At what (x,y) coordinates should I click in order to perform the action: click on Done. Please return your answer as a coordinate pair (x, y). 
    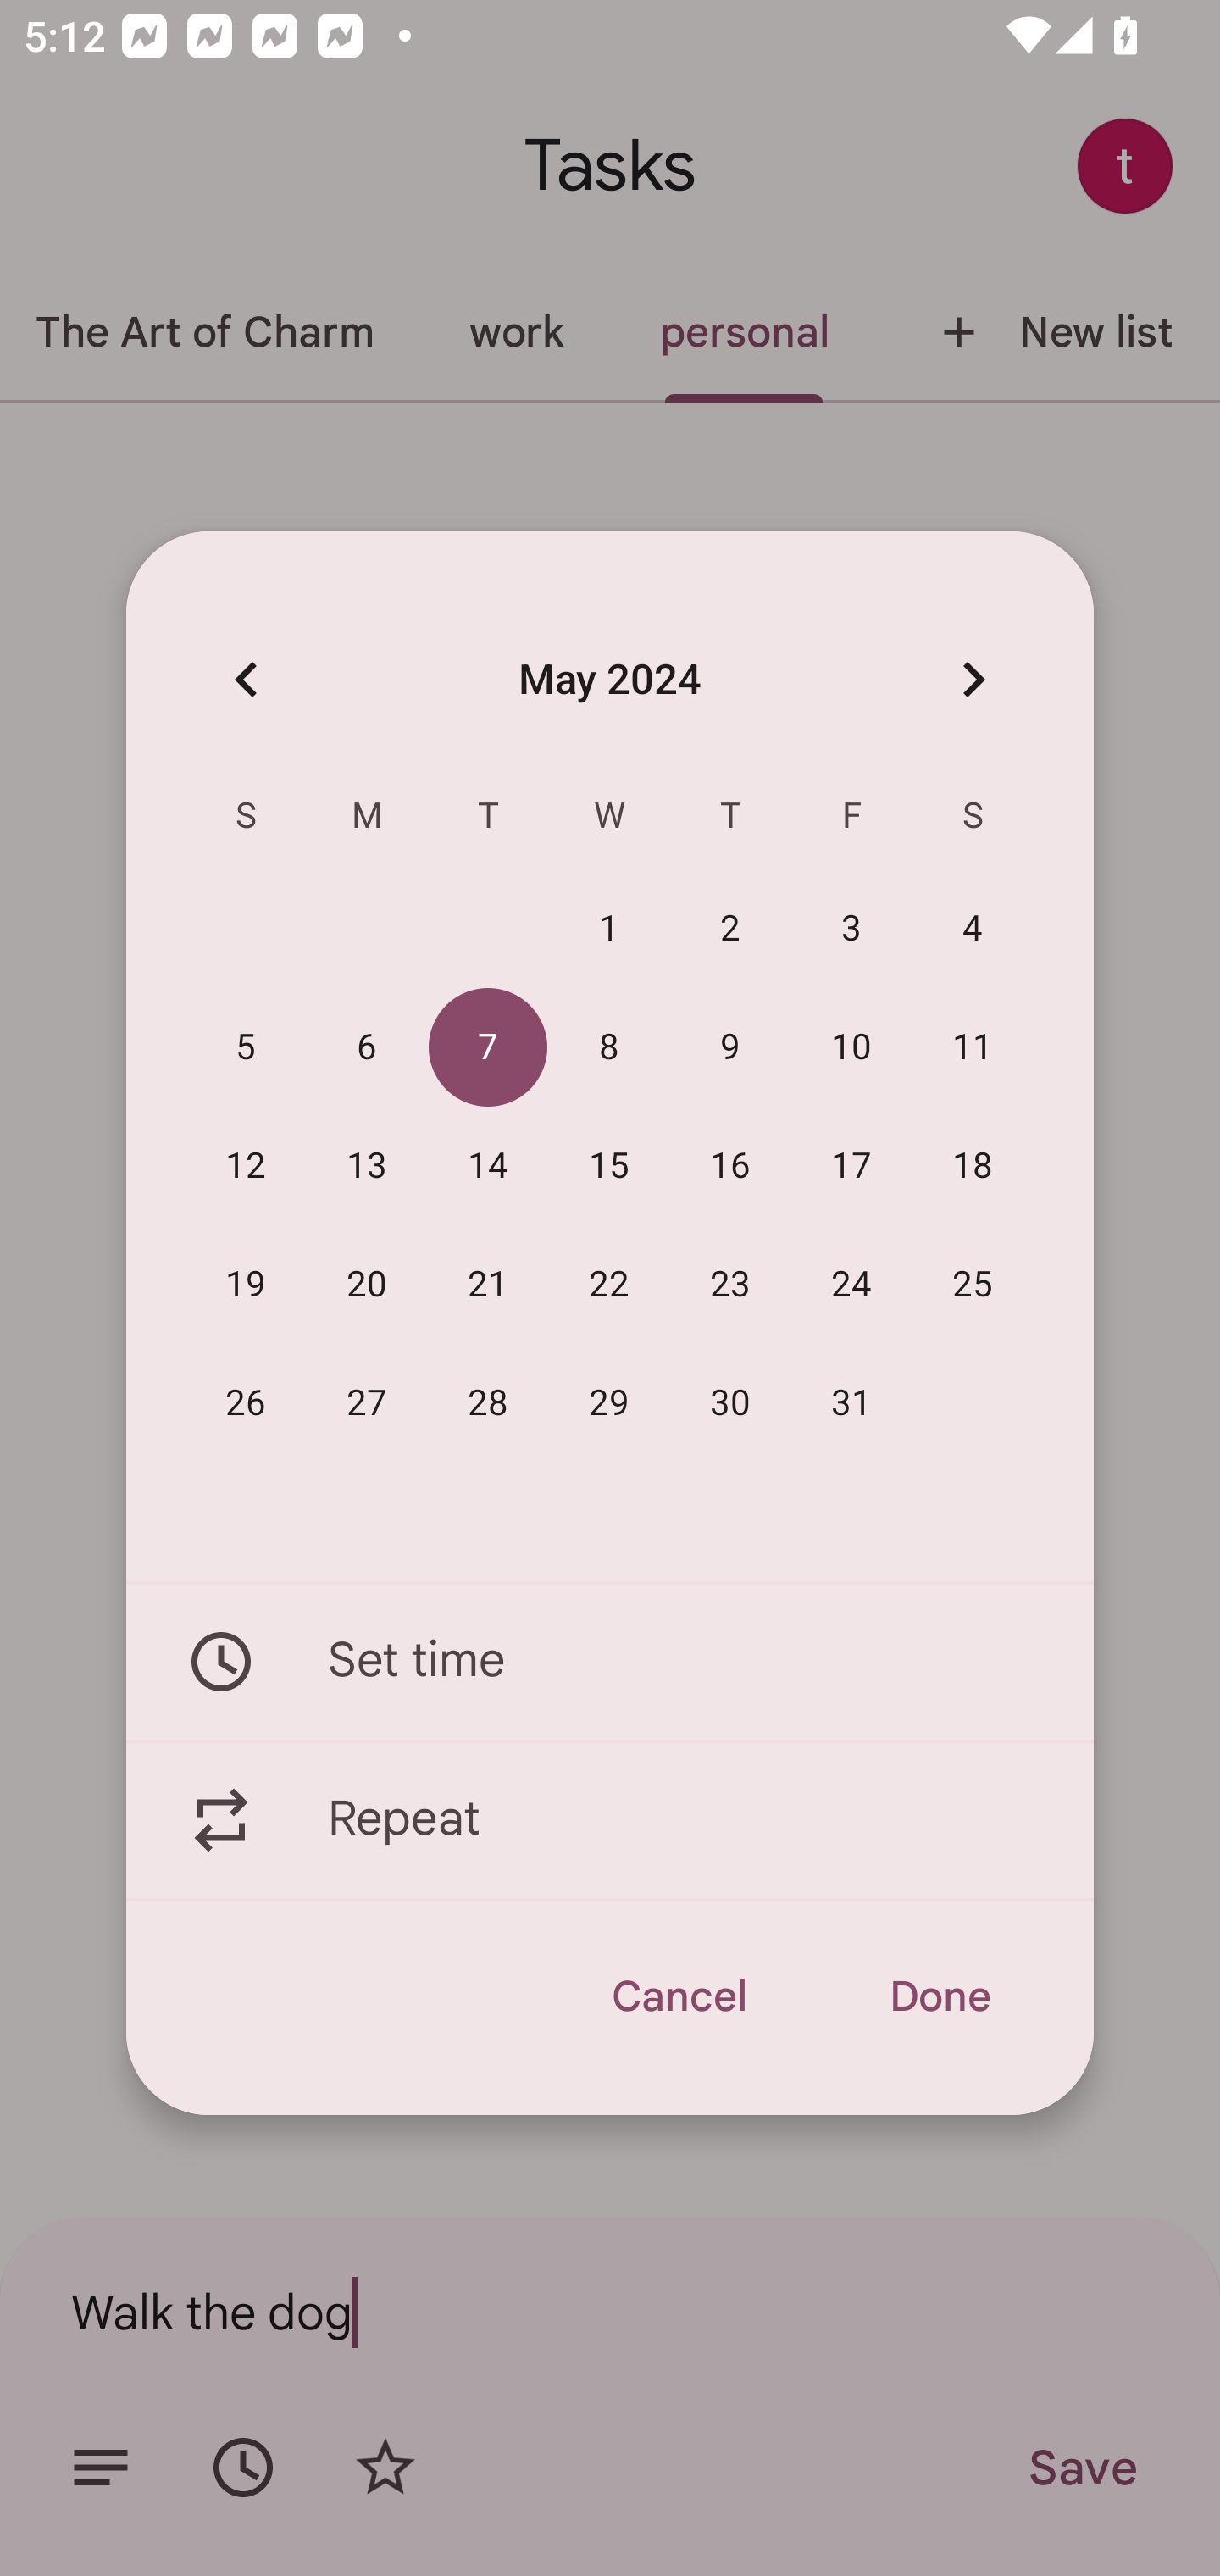
    Looking at the image, I should click on (939, 1996).